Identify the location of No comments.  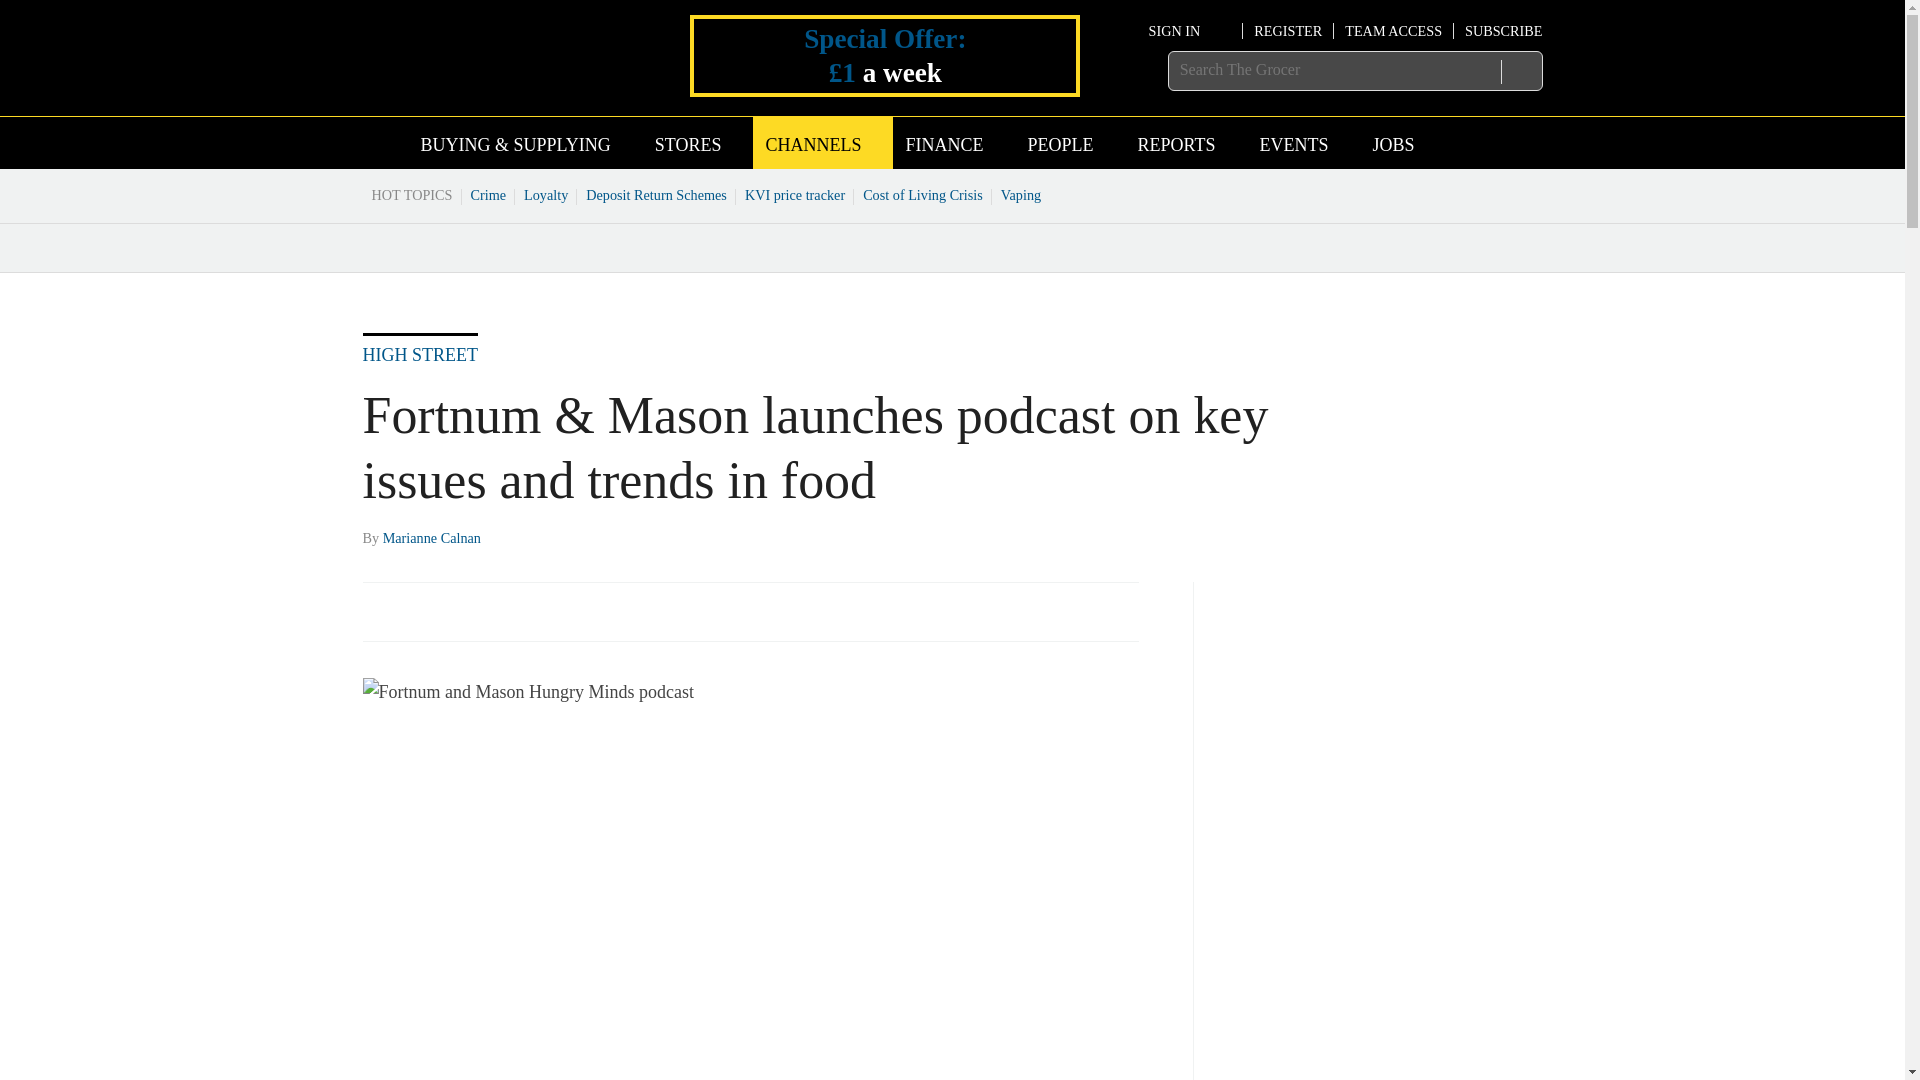
(1108, 622).